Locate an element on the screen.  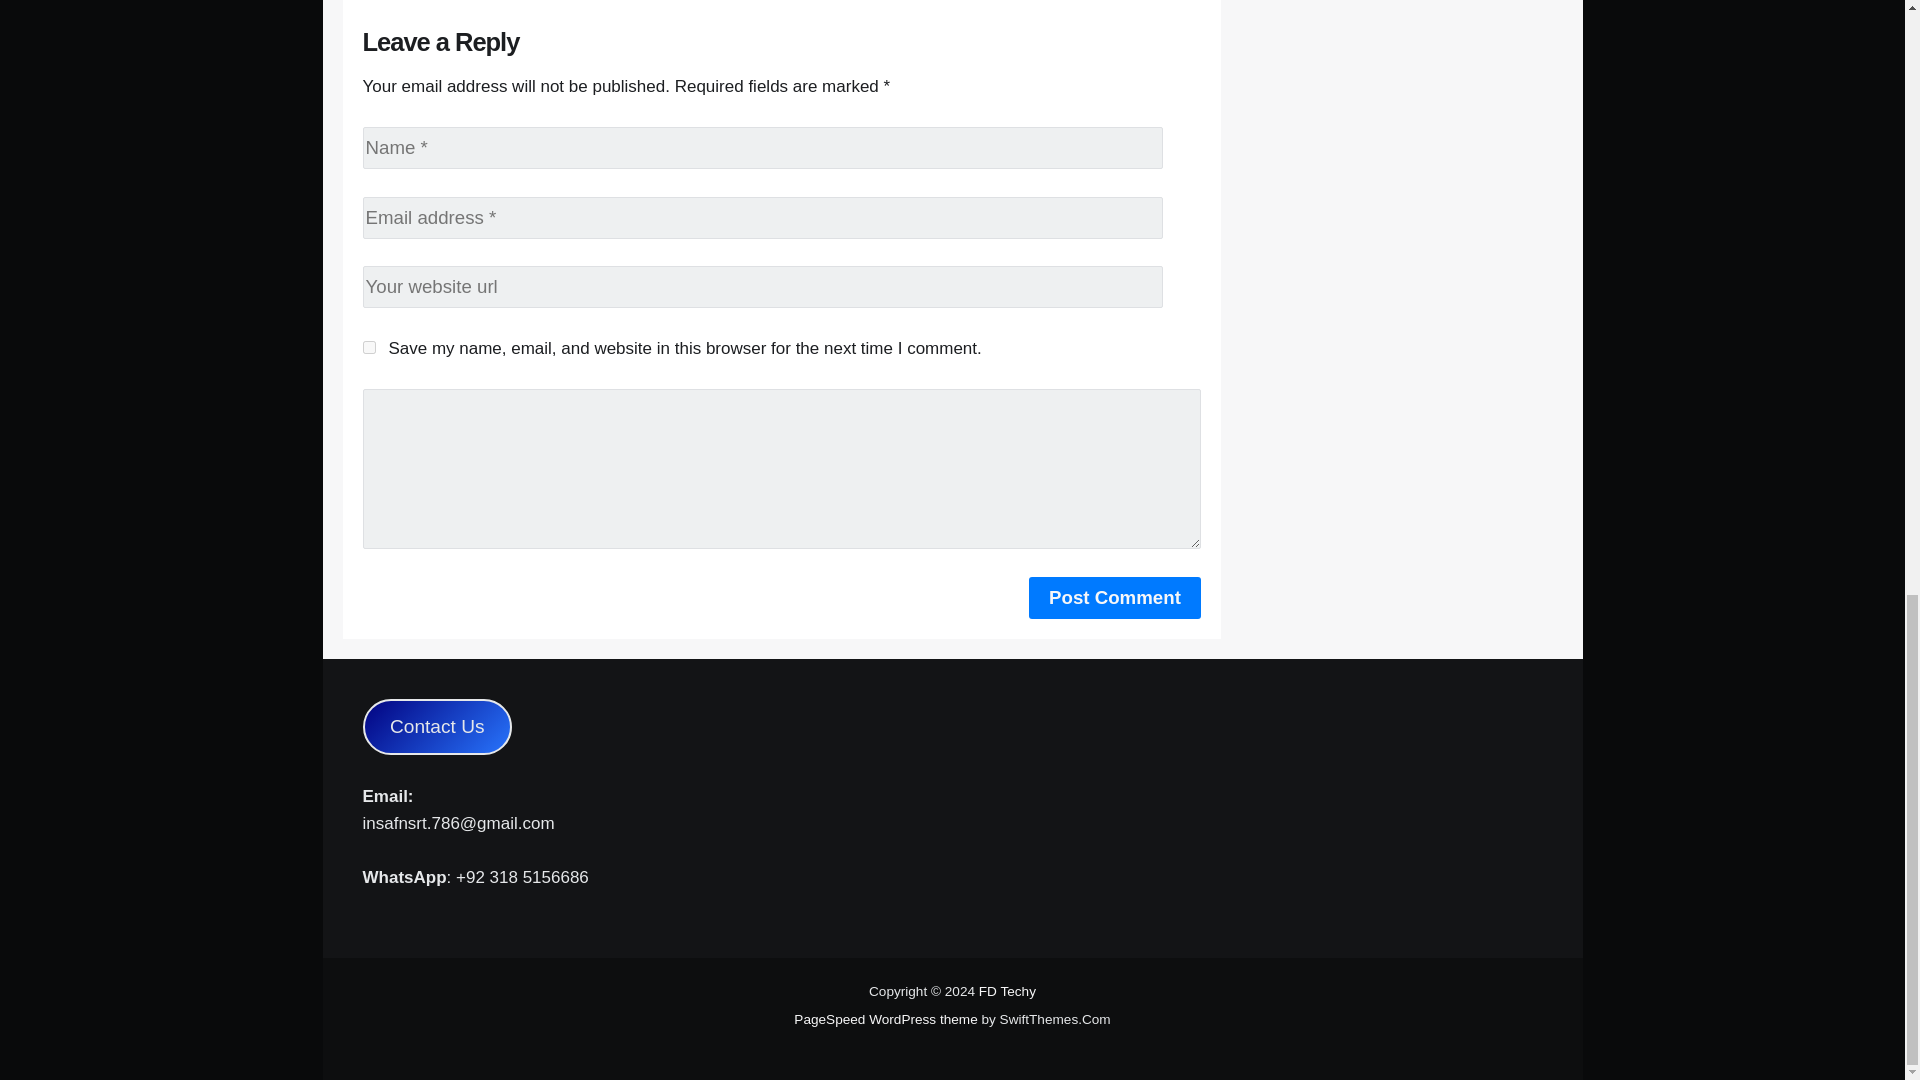
FD Techy is located at coordinates (1008, 991).